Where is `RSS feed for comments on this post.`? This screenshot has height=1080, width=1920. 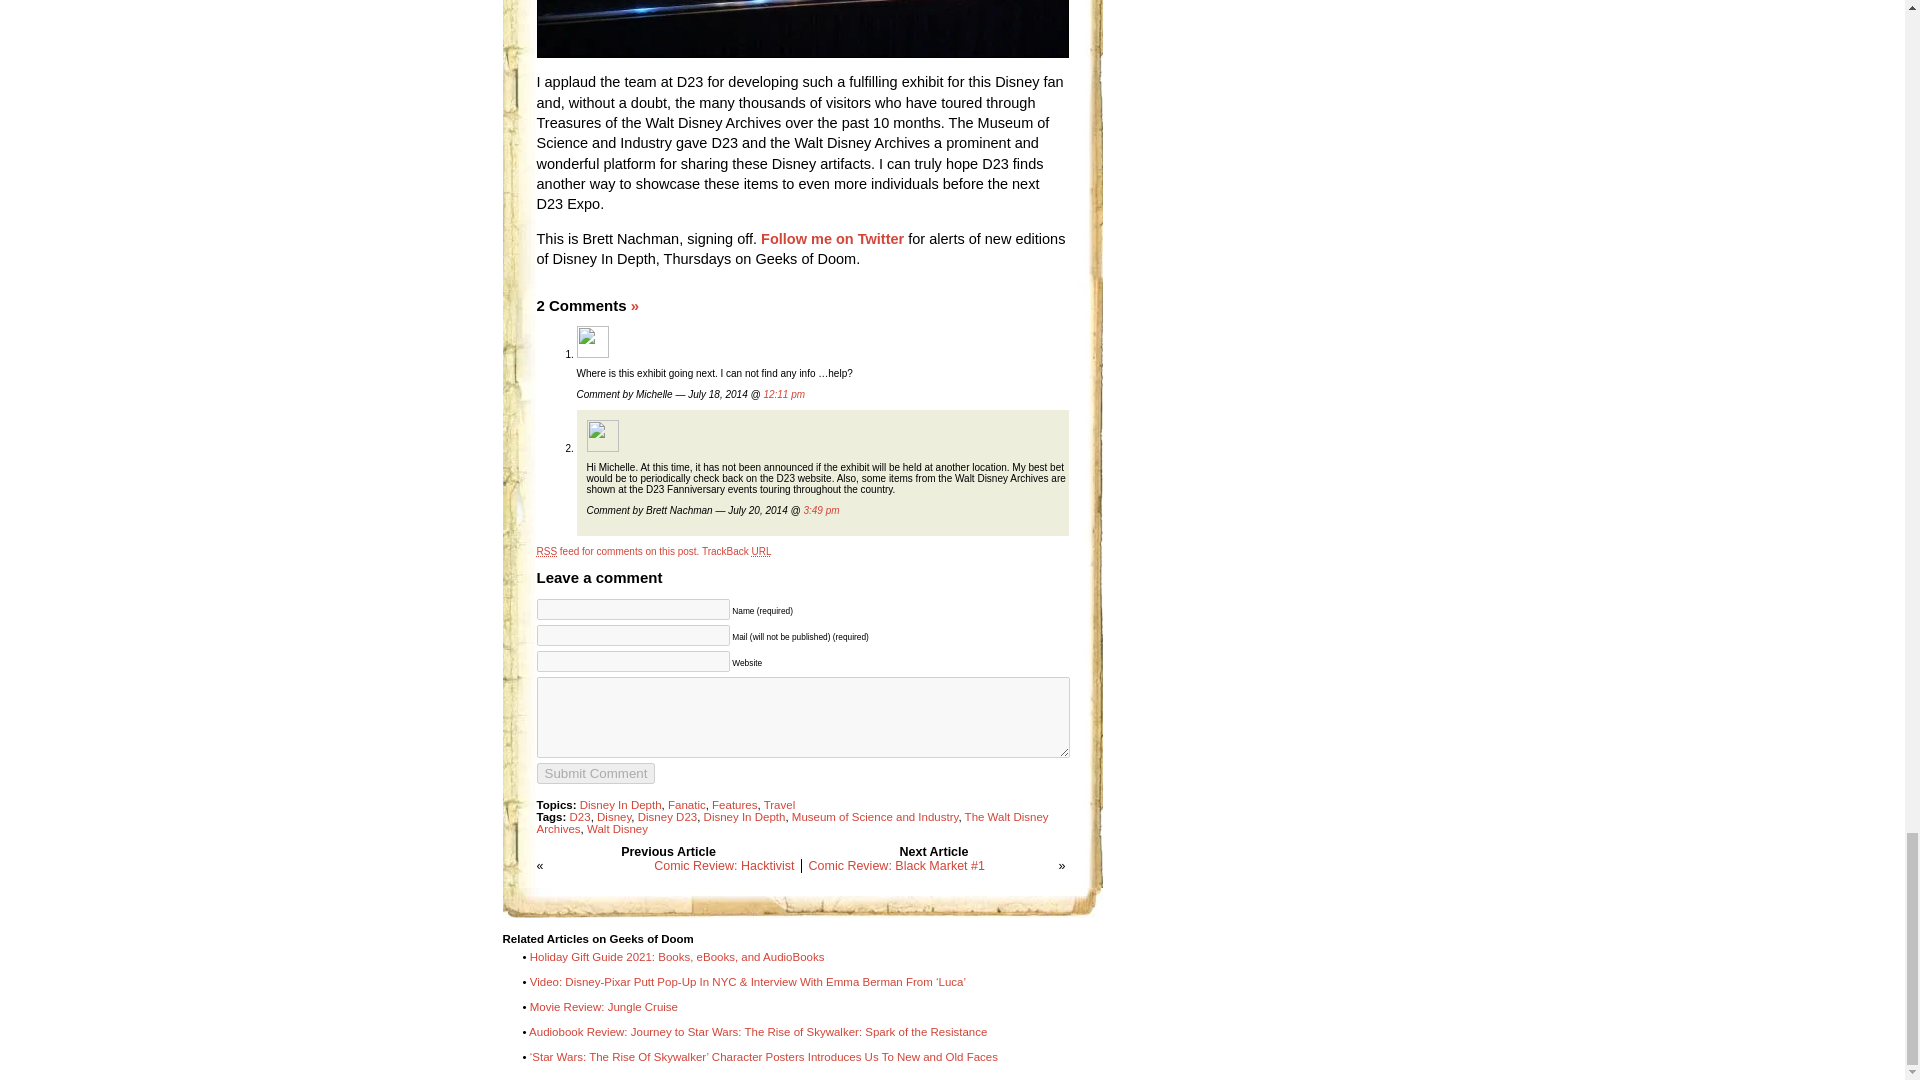
RSS feed for comments on this post. is located at coordinates (616, 552).